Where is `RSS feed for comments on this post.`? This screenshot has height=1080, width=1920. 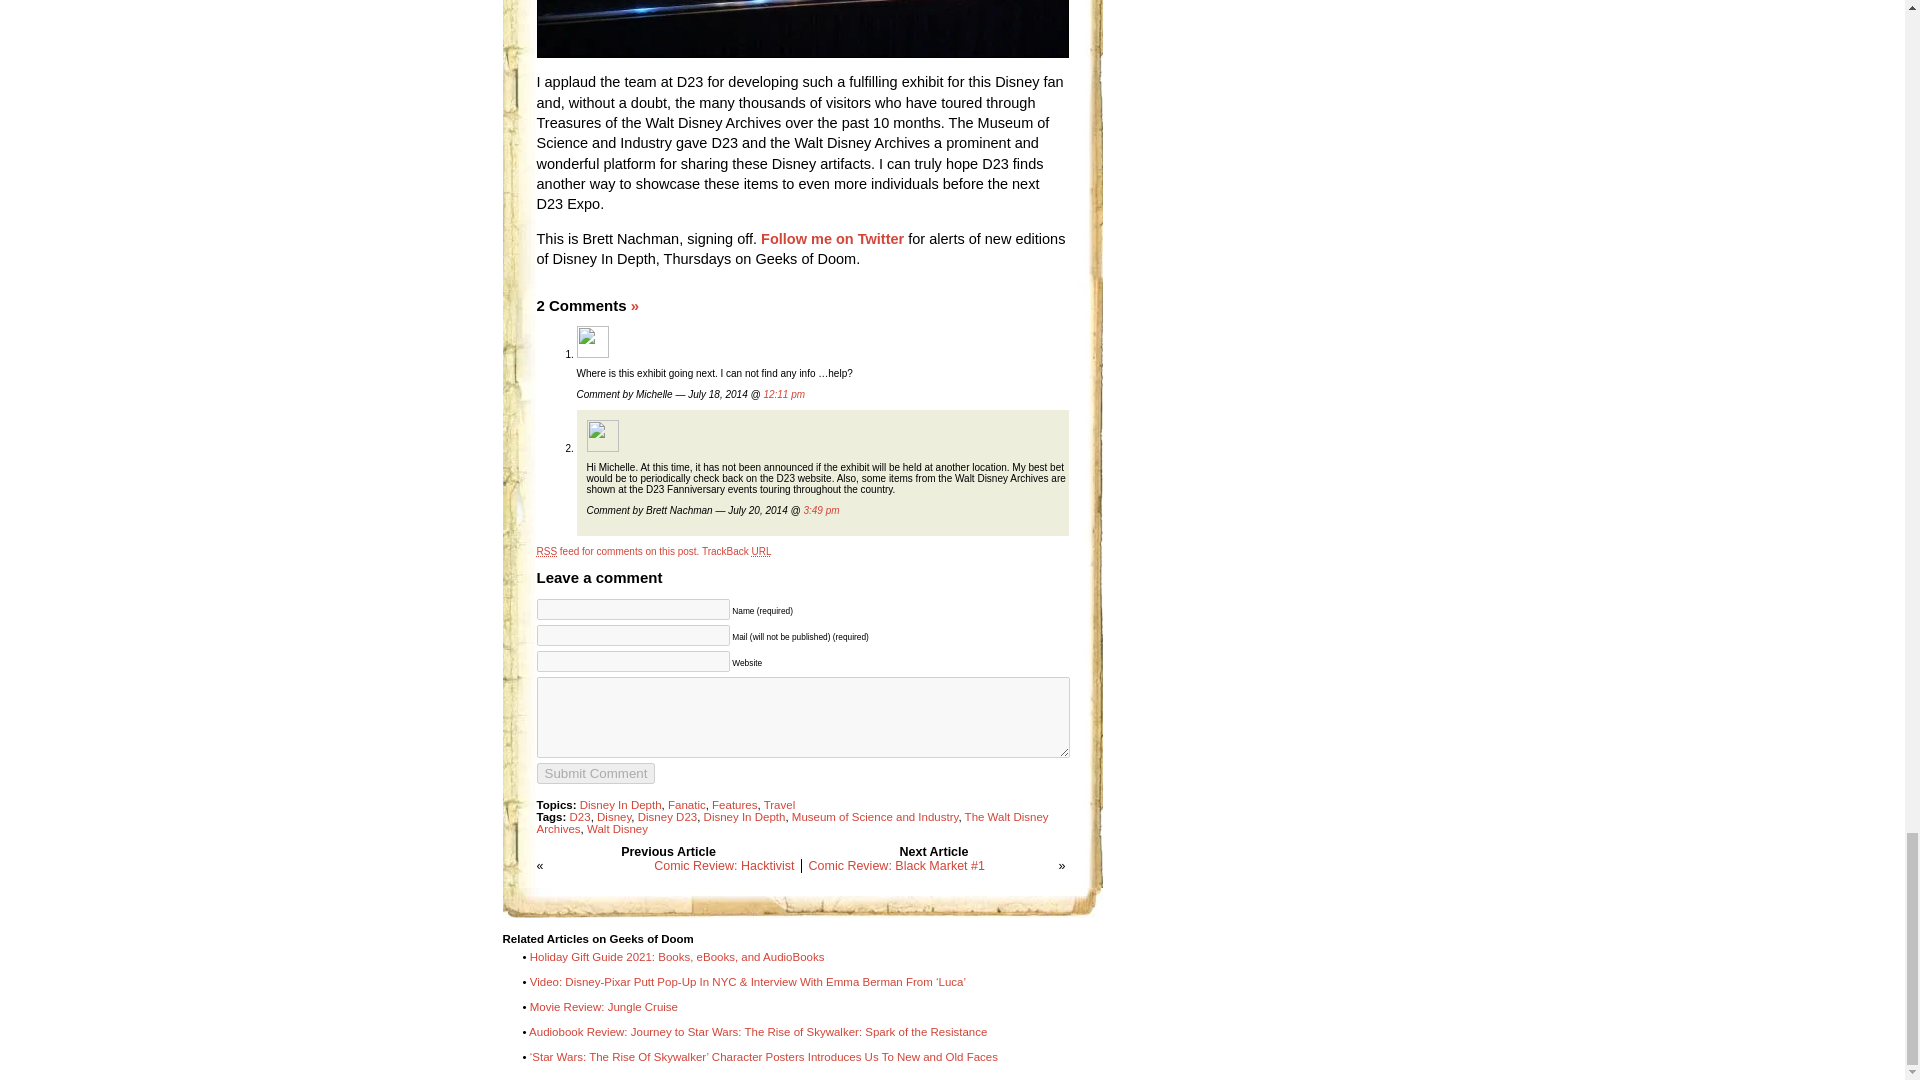
RSS feed for comments on this post. is located at coordinates (616, 552).